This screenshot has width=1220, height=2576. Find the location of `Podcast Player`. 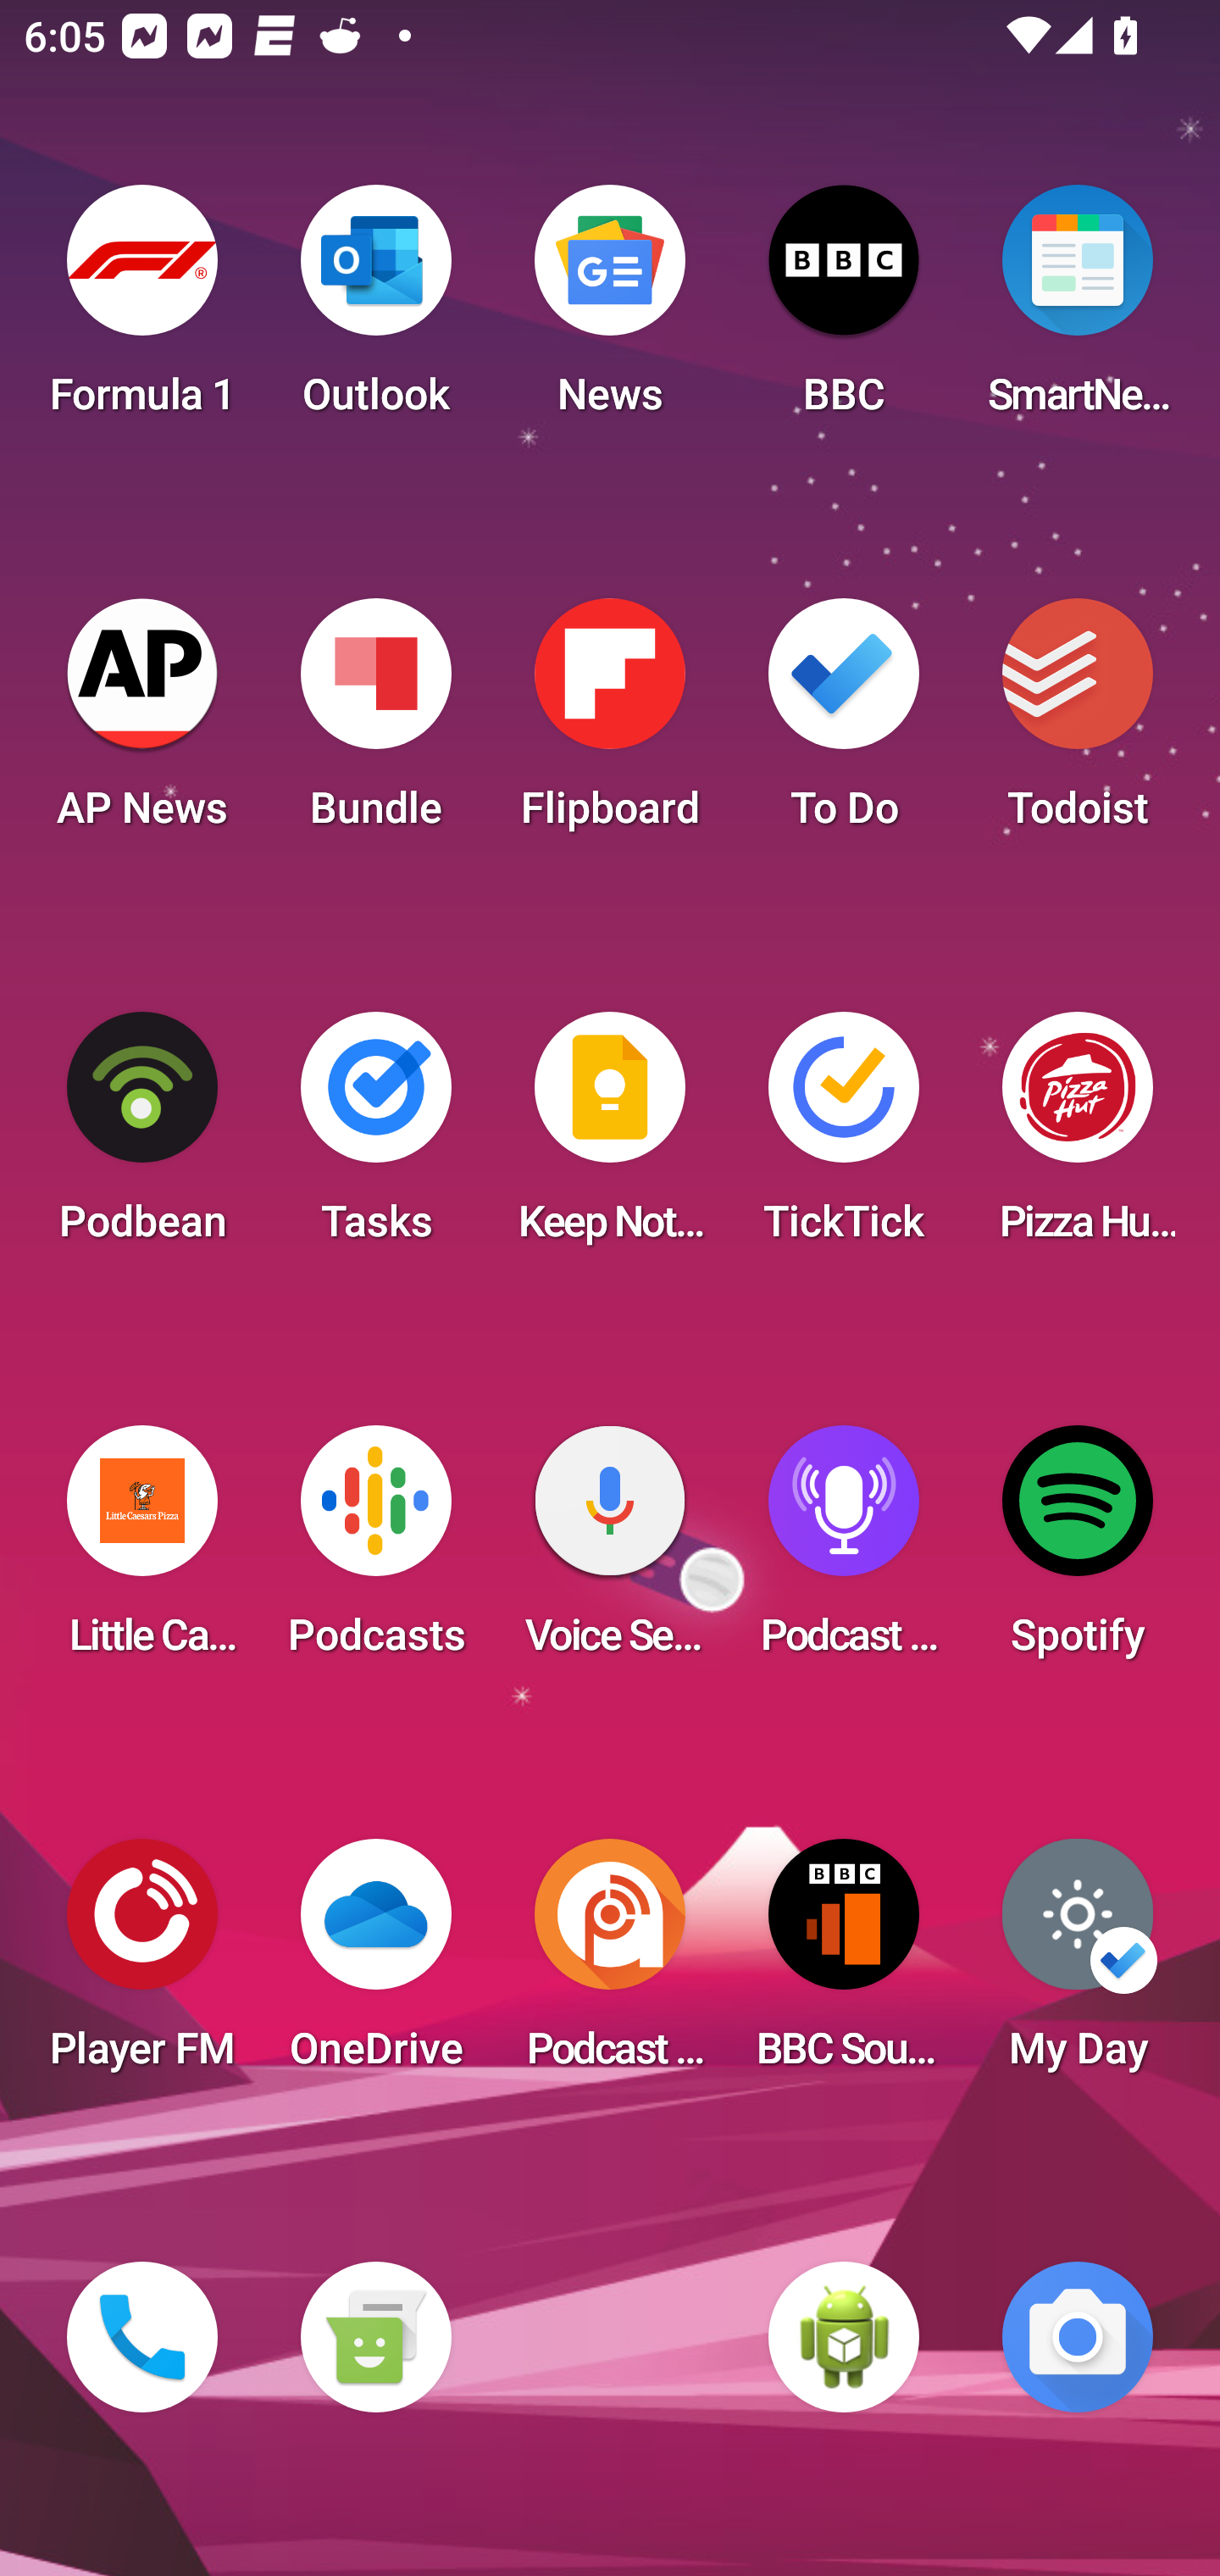

Podcast Player is located at coordinates (844, 1551).